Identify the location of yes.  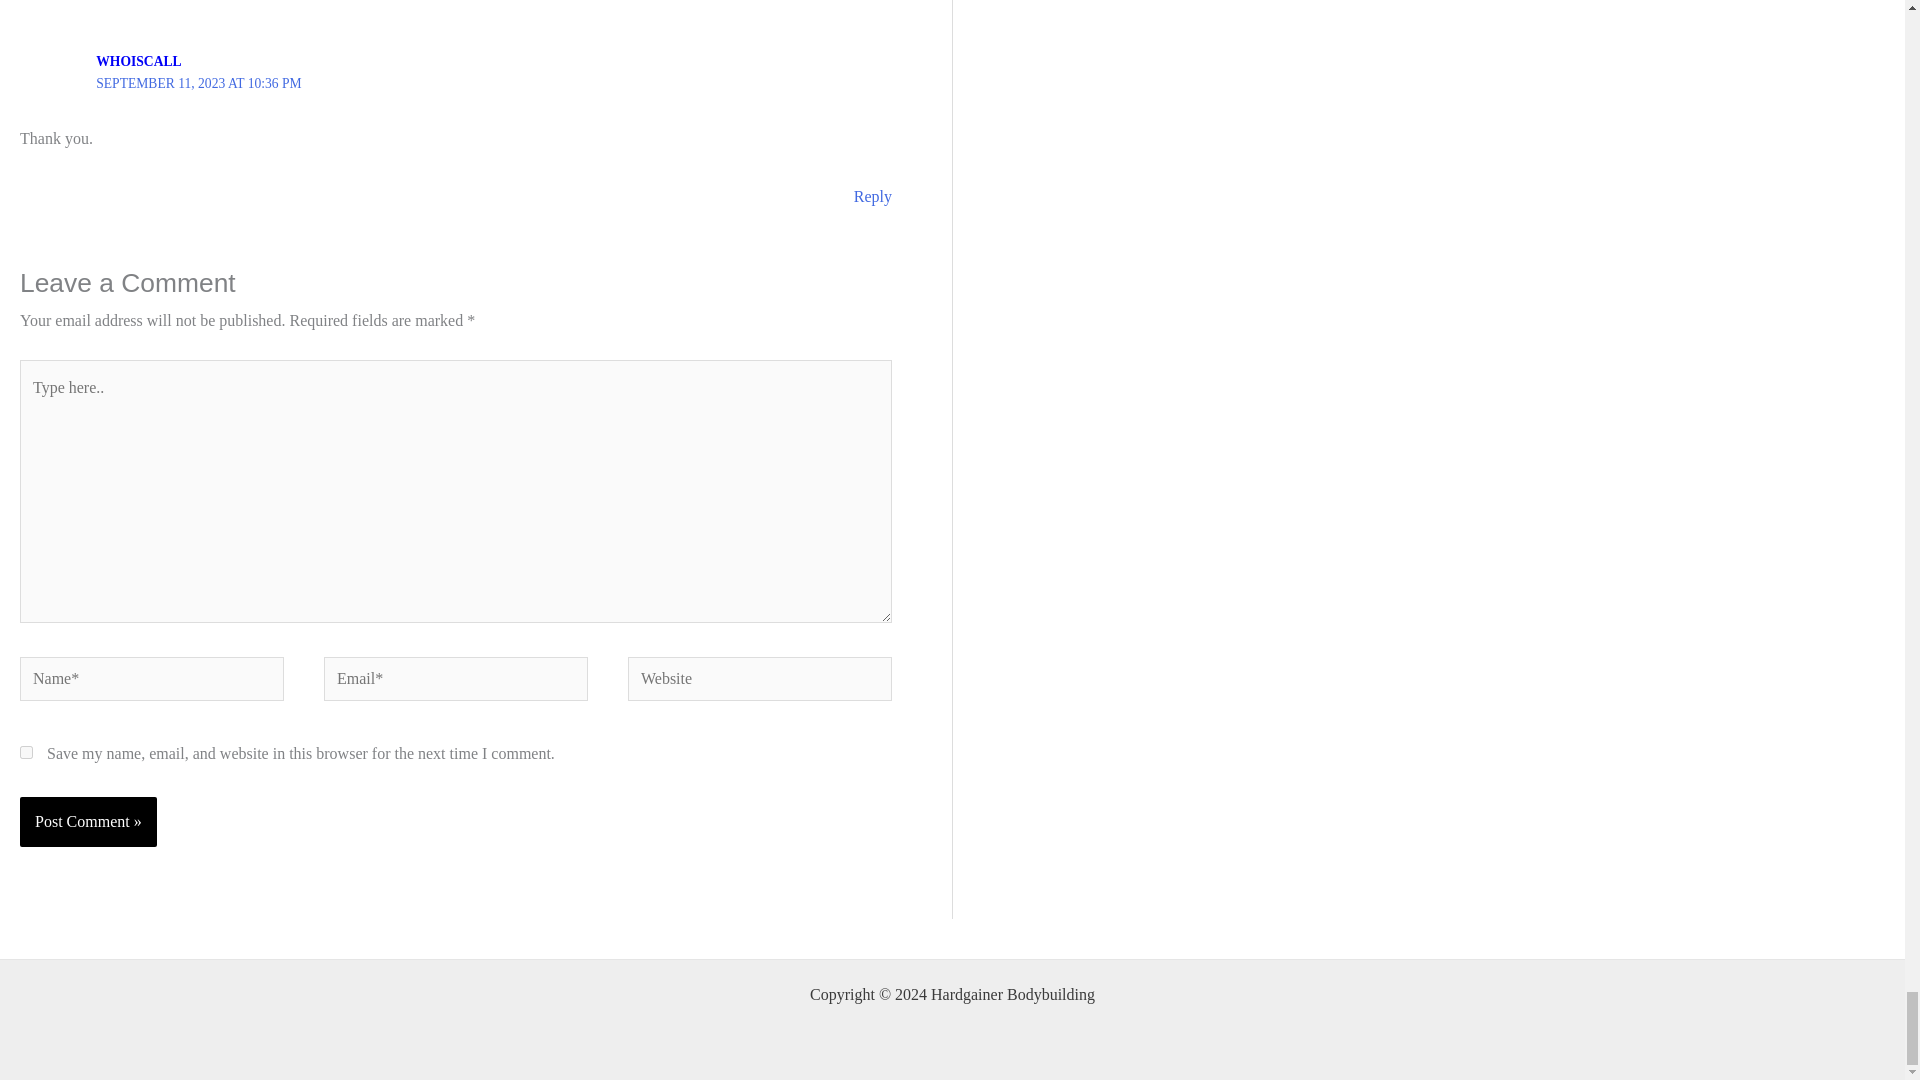
(26, 752).